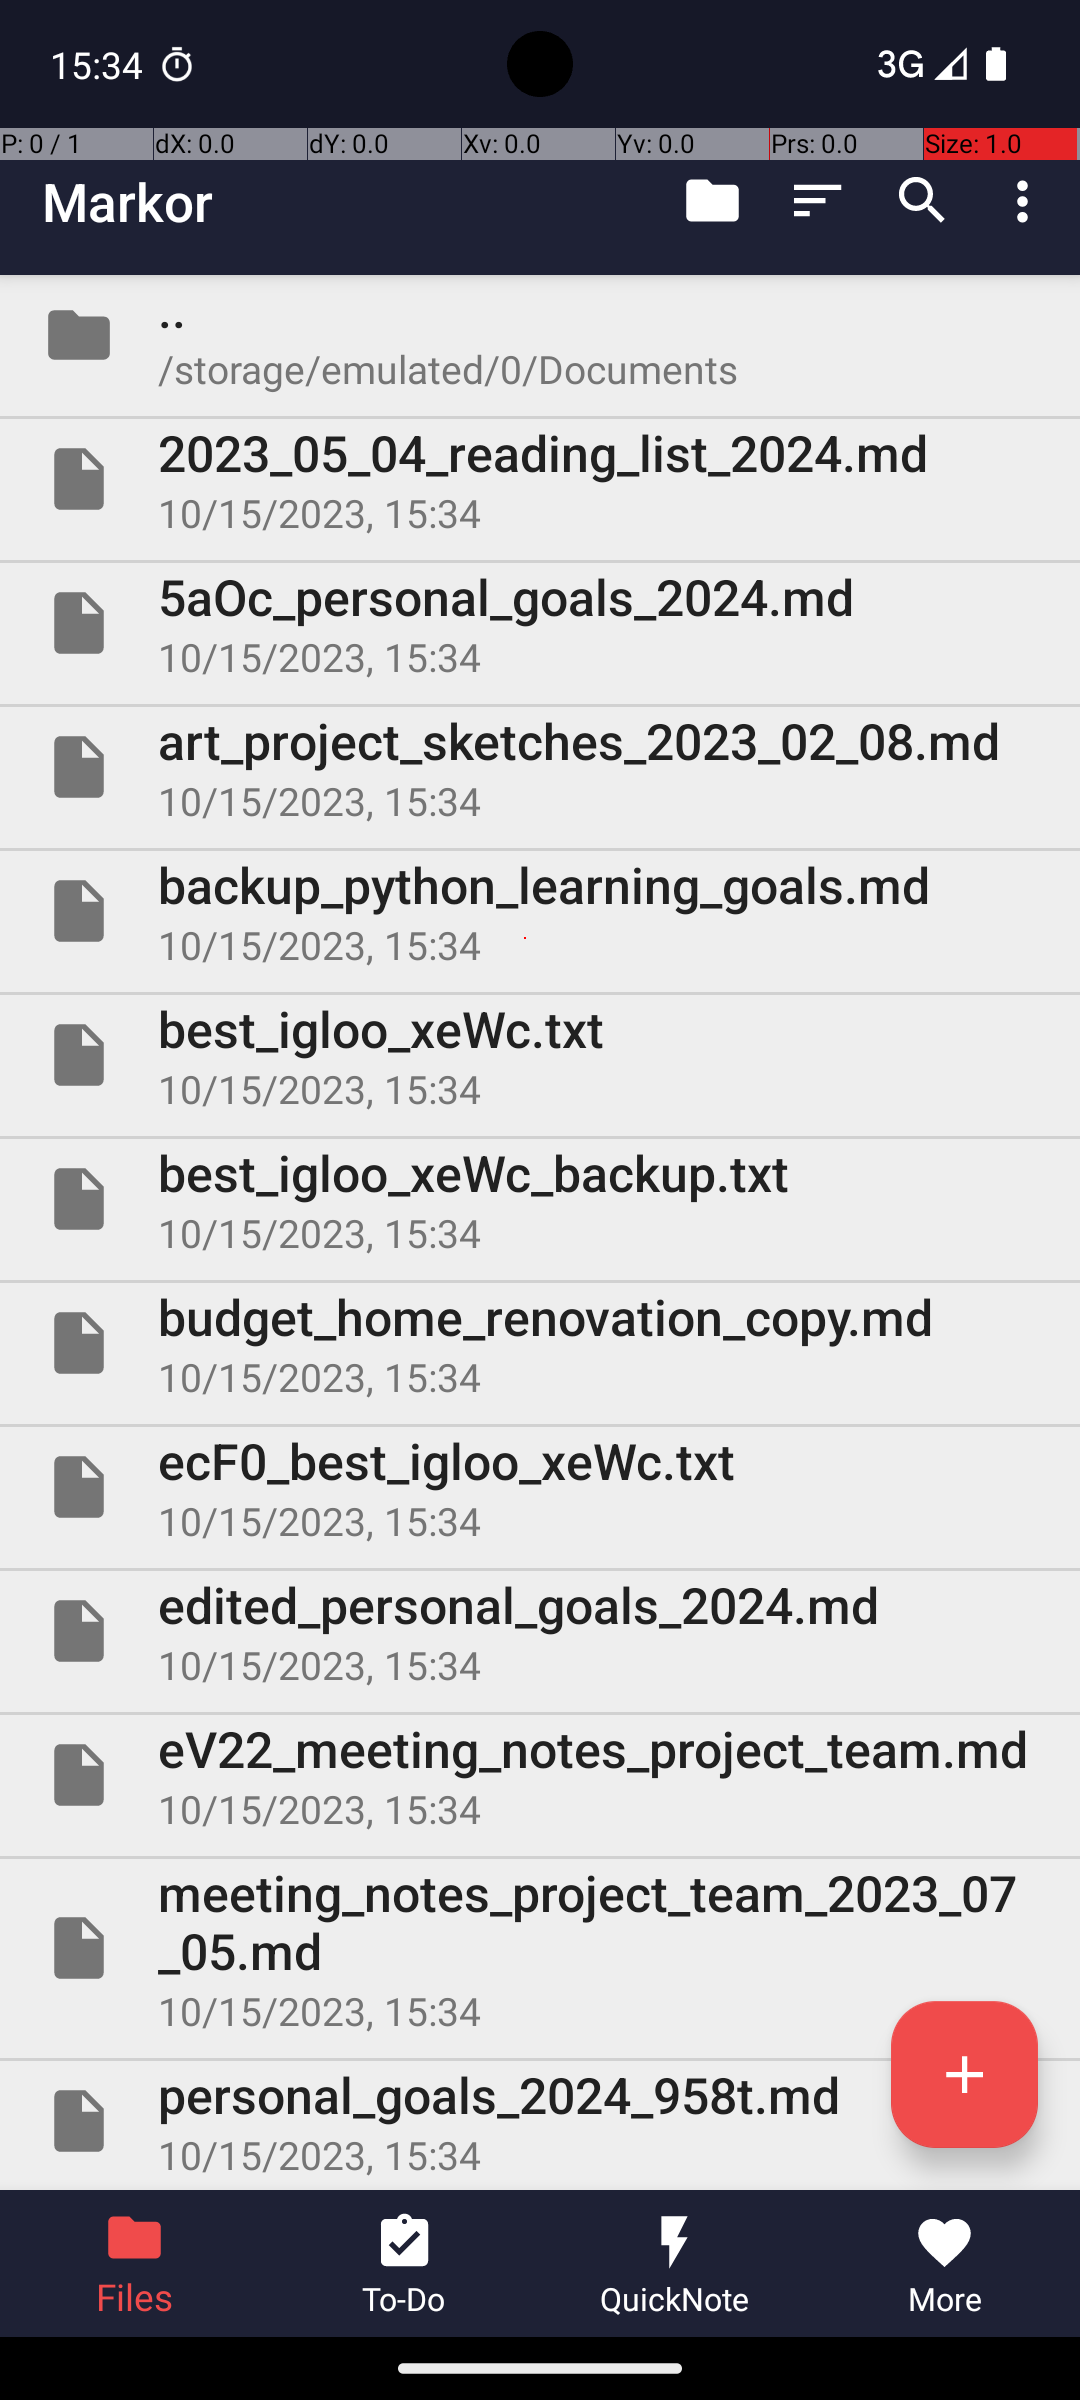  I want to click on File best_igloo_xeWc.txt , so click(540, 1055).